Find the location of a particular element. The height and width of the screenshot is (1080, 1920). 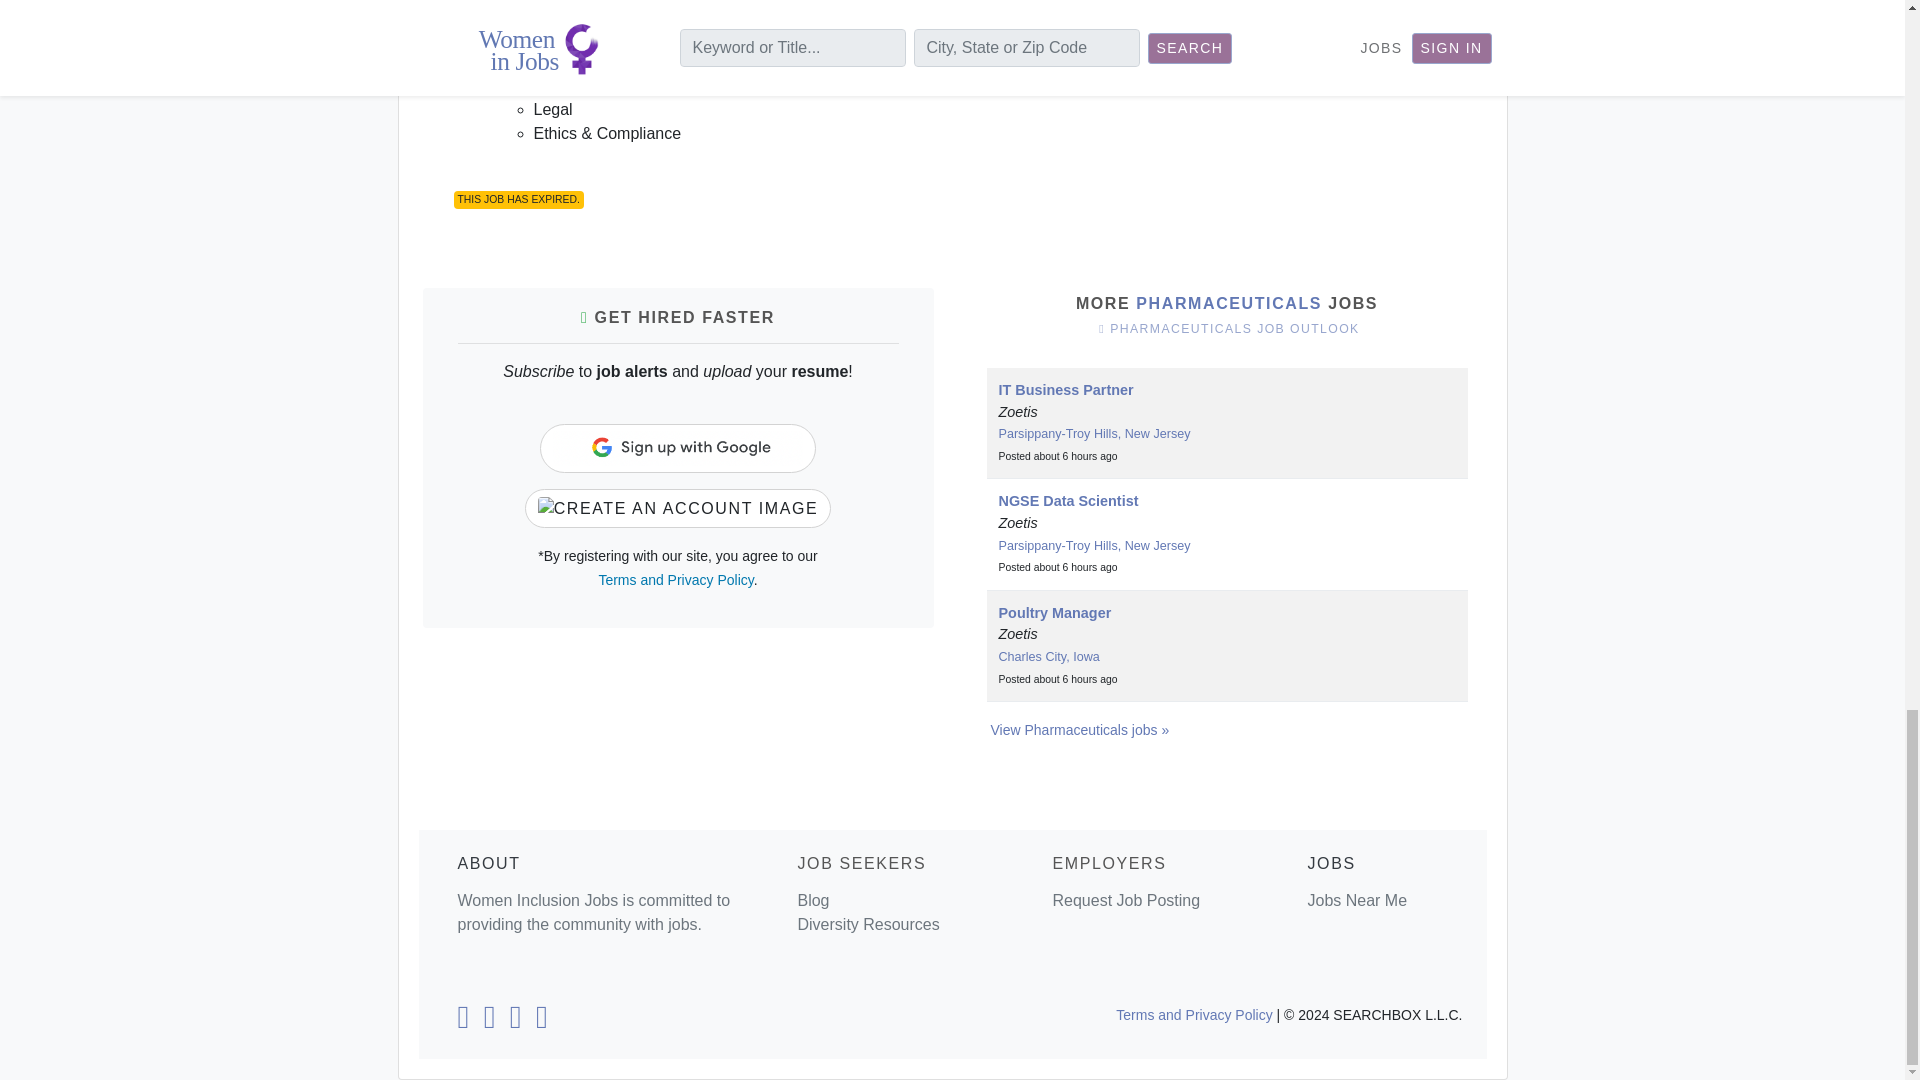

IT Business Partner is located at coordinates (1065, 390).